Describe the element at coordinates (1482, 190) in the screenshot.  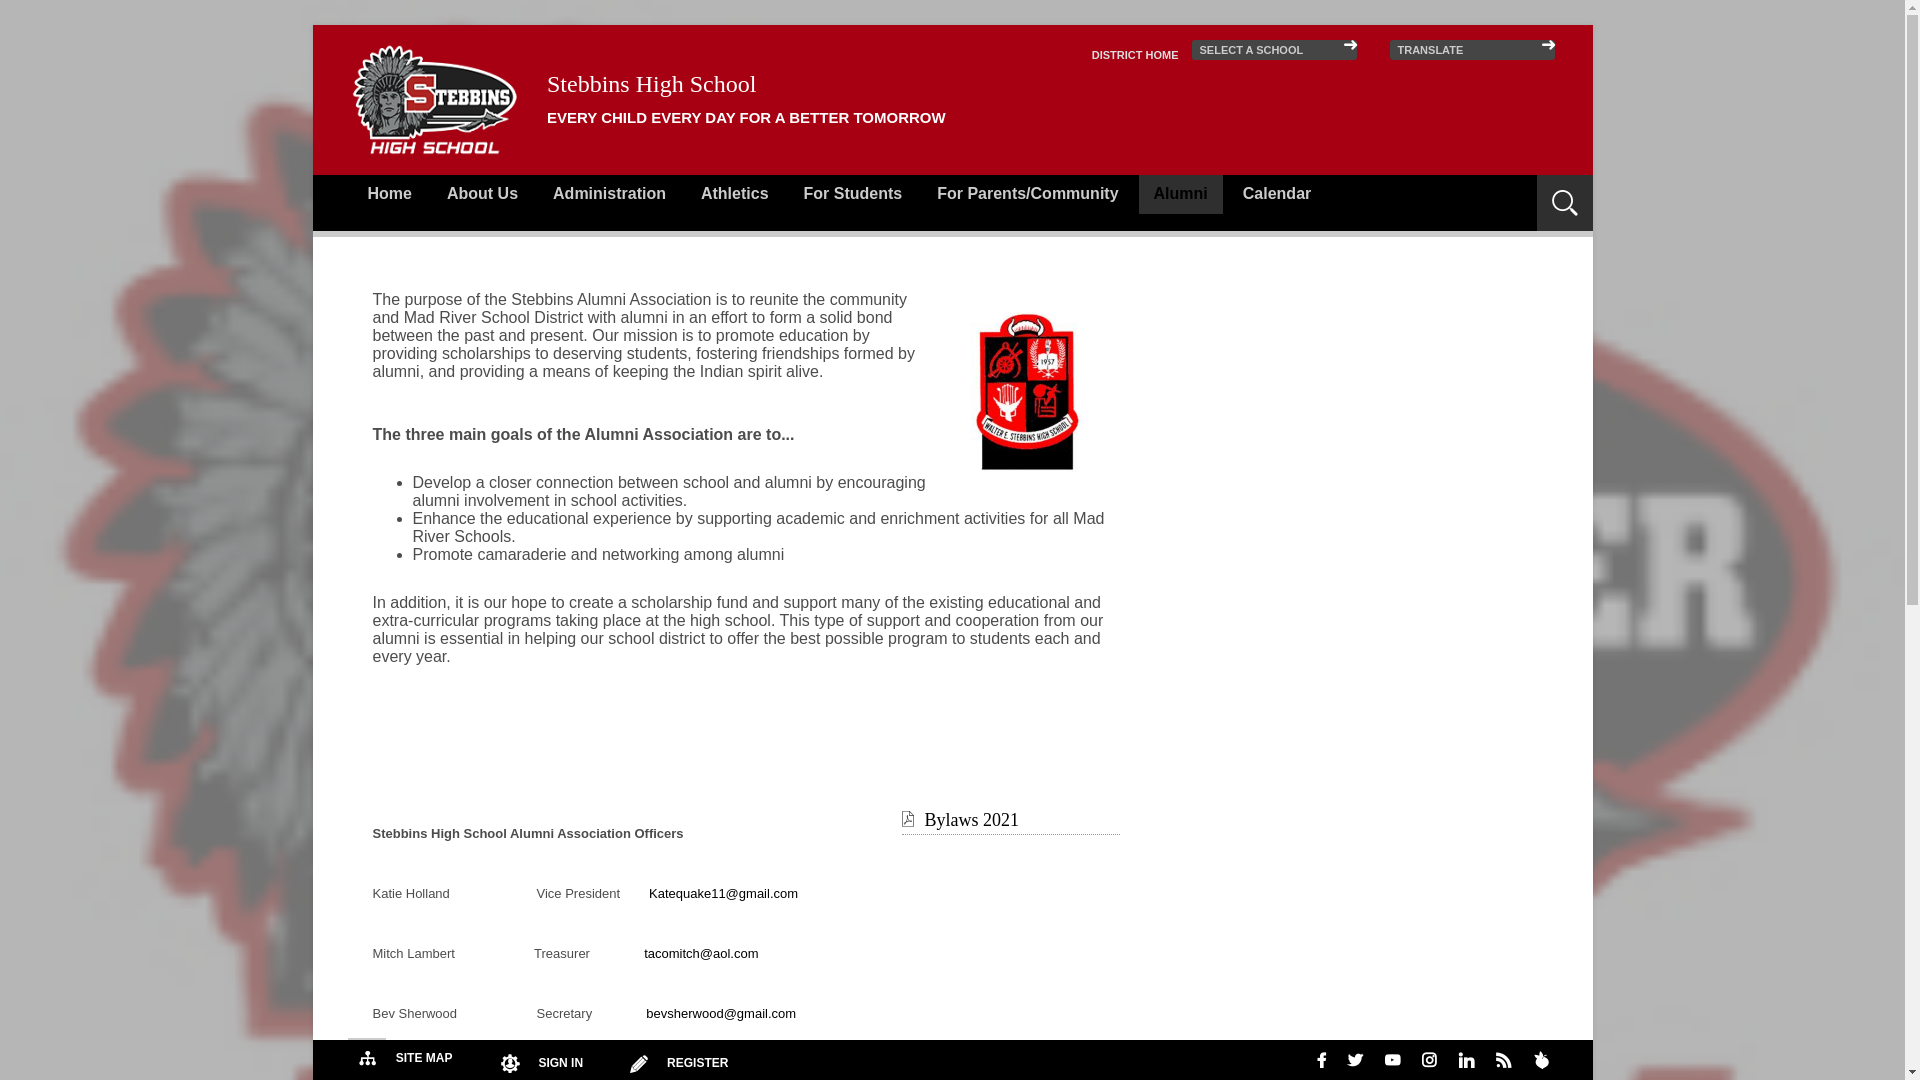
I see `Search this site` at that location.